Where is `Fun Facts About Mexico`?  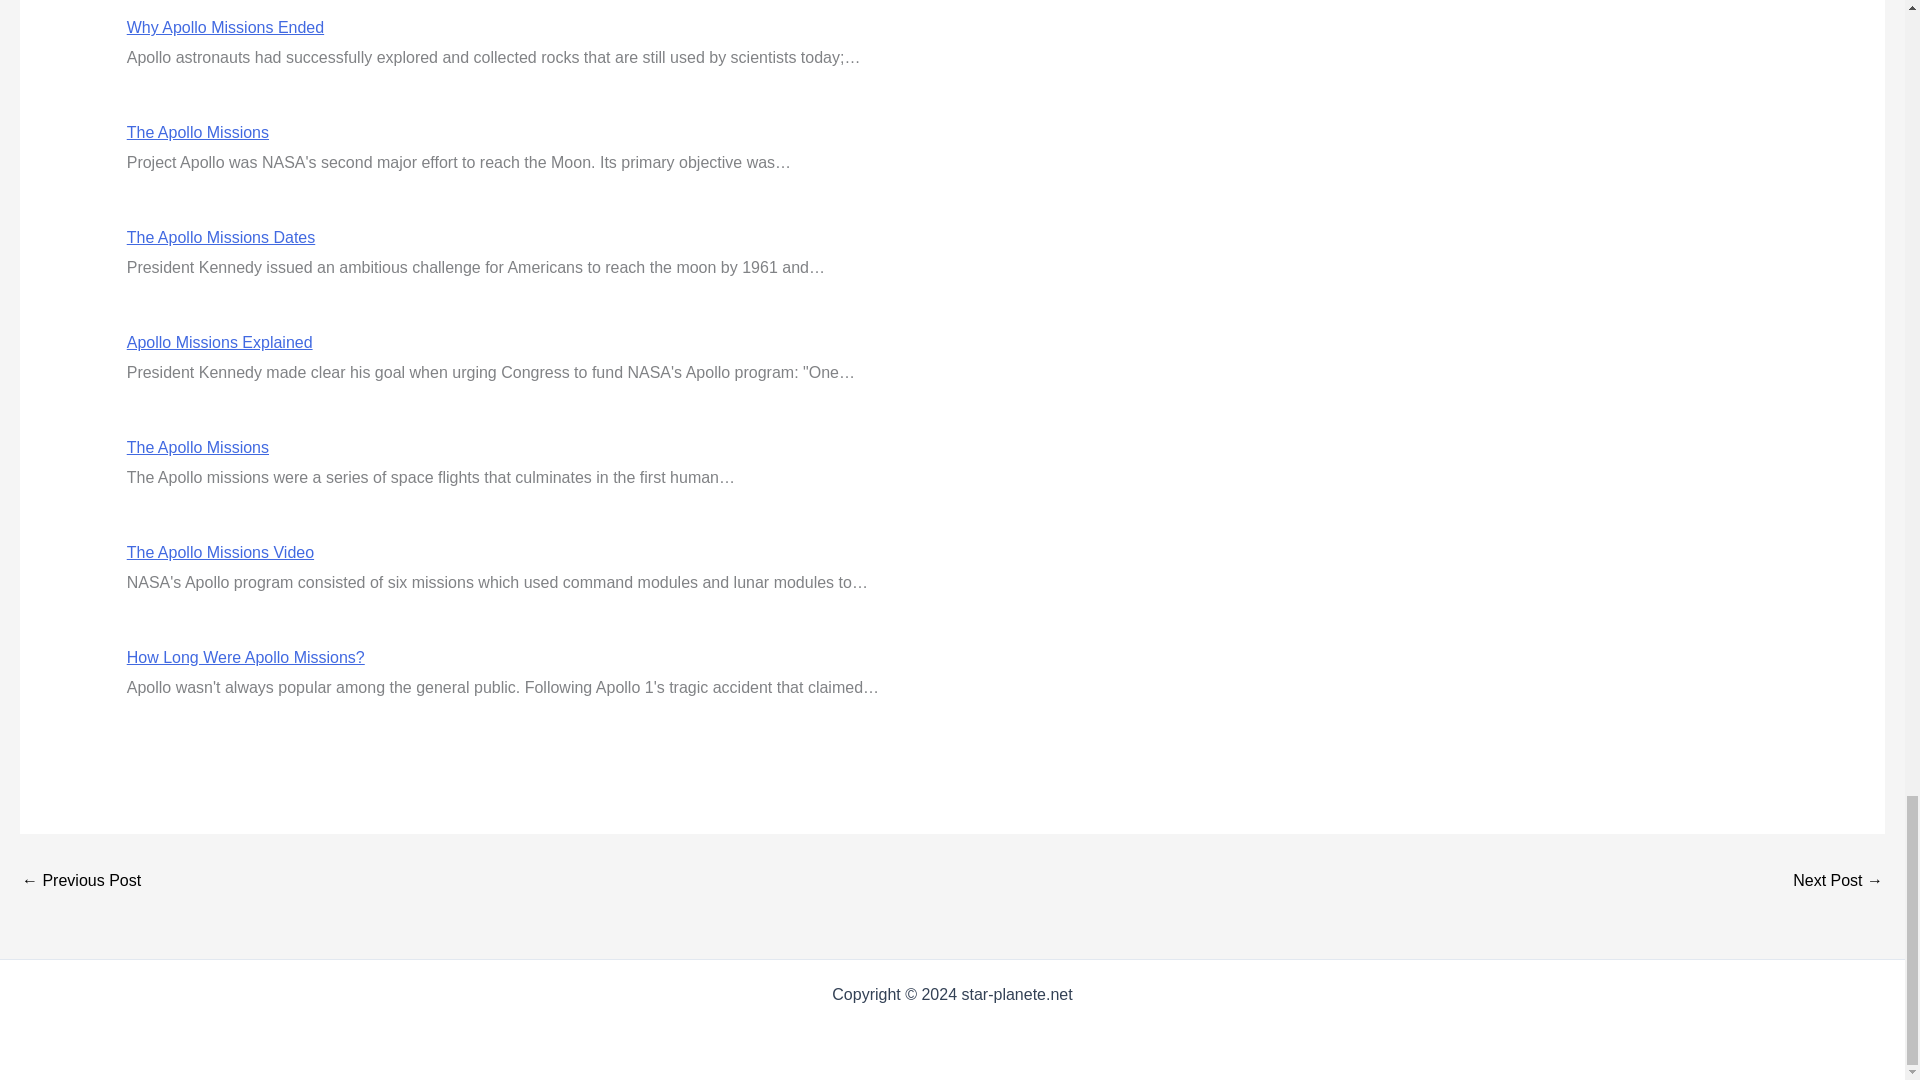
Fun Facts About Mexico is located at coordinates (1838, 880).